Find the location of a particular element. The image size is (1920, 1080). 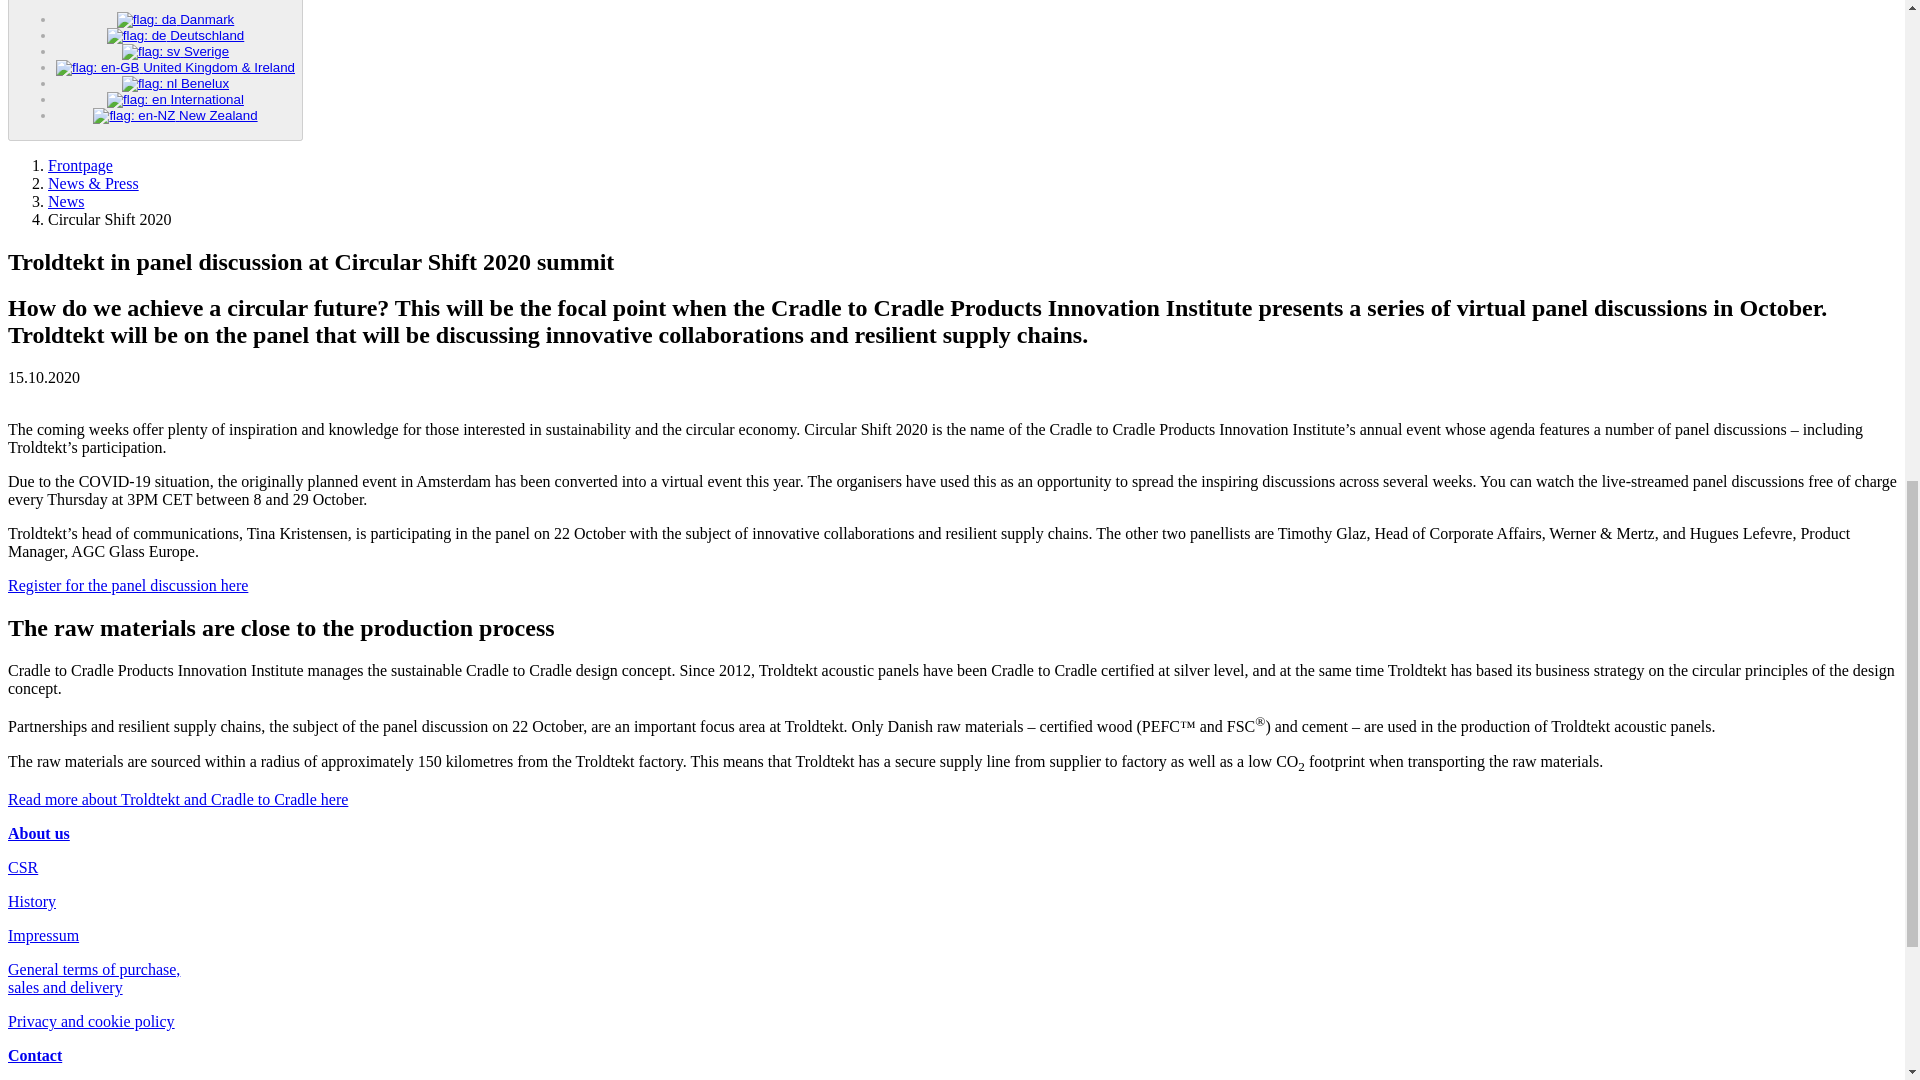

CSR is located at coordinates (22, 866).